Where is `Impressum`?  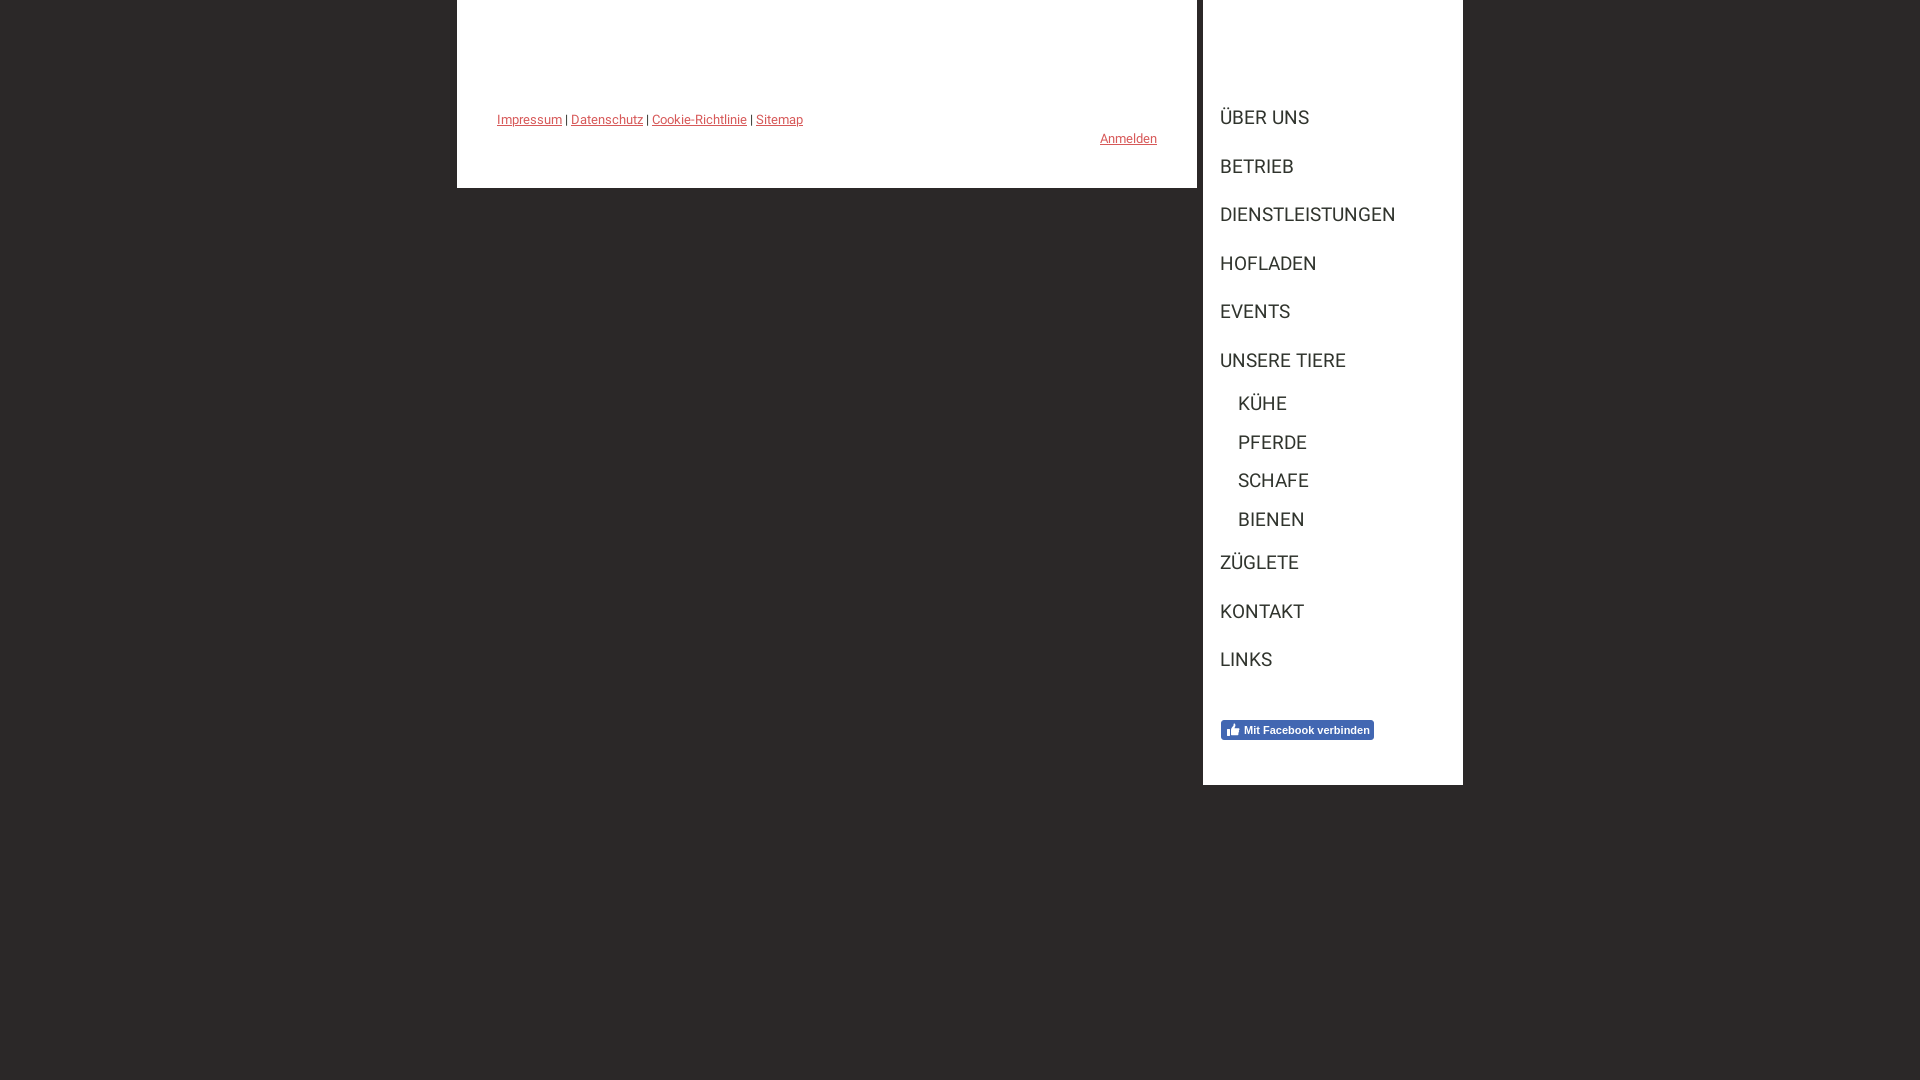
Impressum is located at coordinates (530, 120).